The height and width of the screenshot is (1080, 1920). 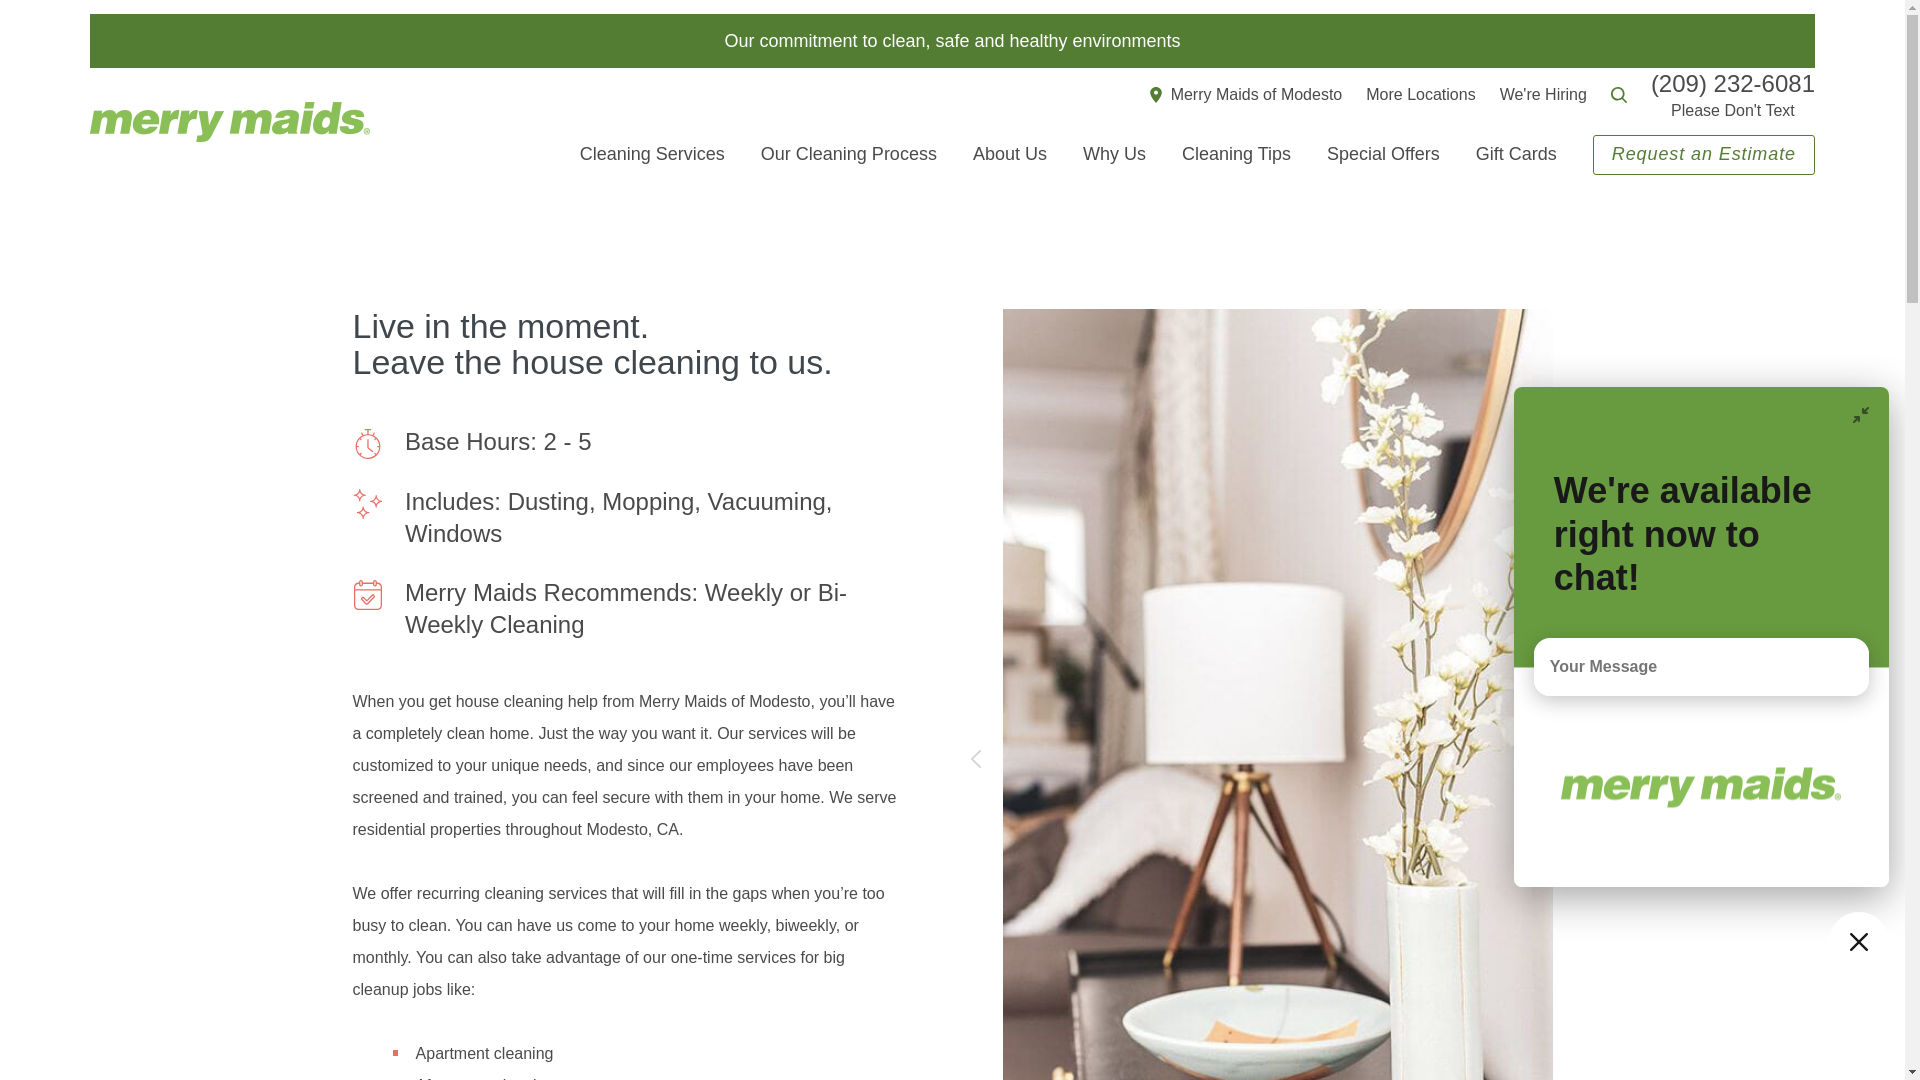 I want to click on View Previous Item, so click(x=975, y=759).